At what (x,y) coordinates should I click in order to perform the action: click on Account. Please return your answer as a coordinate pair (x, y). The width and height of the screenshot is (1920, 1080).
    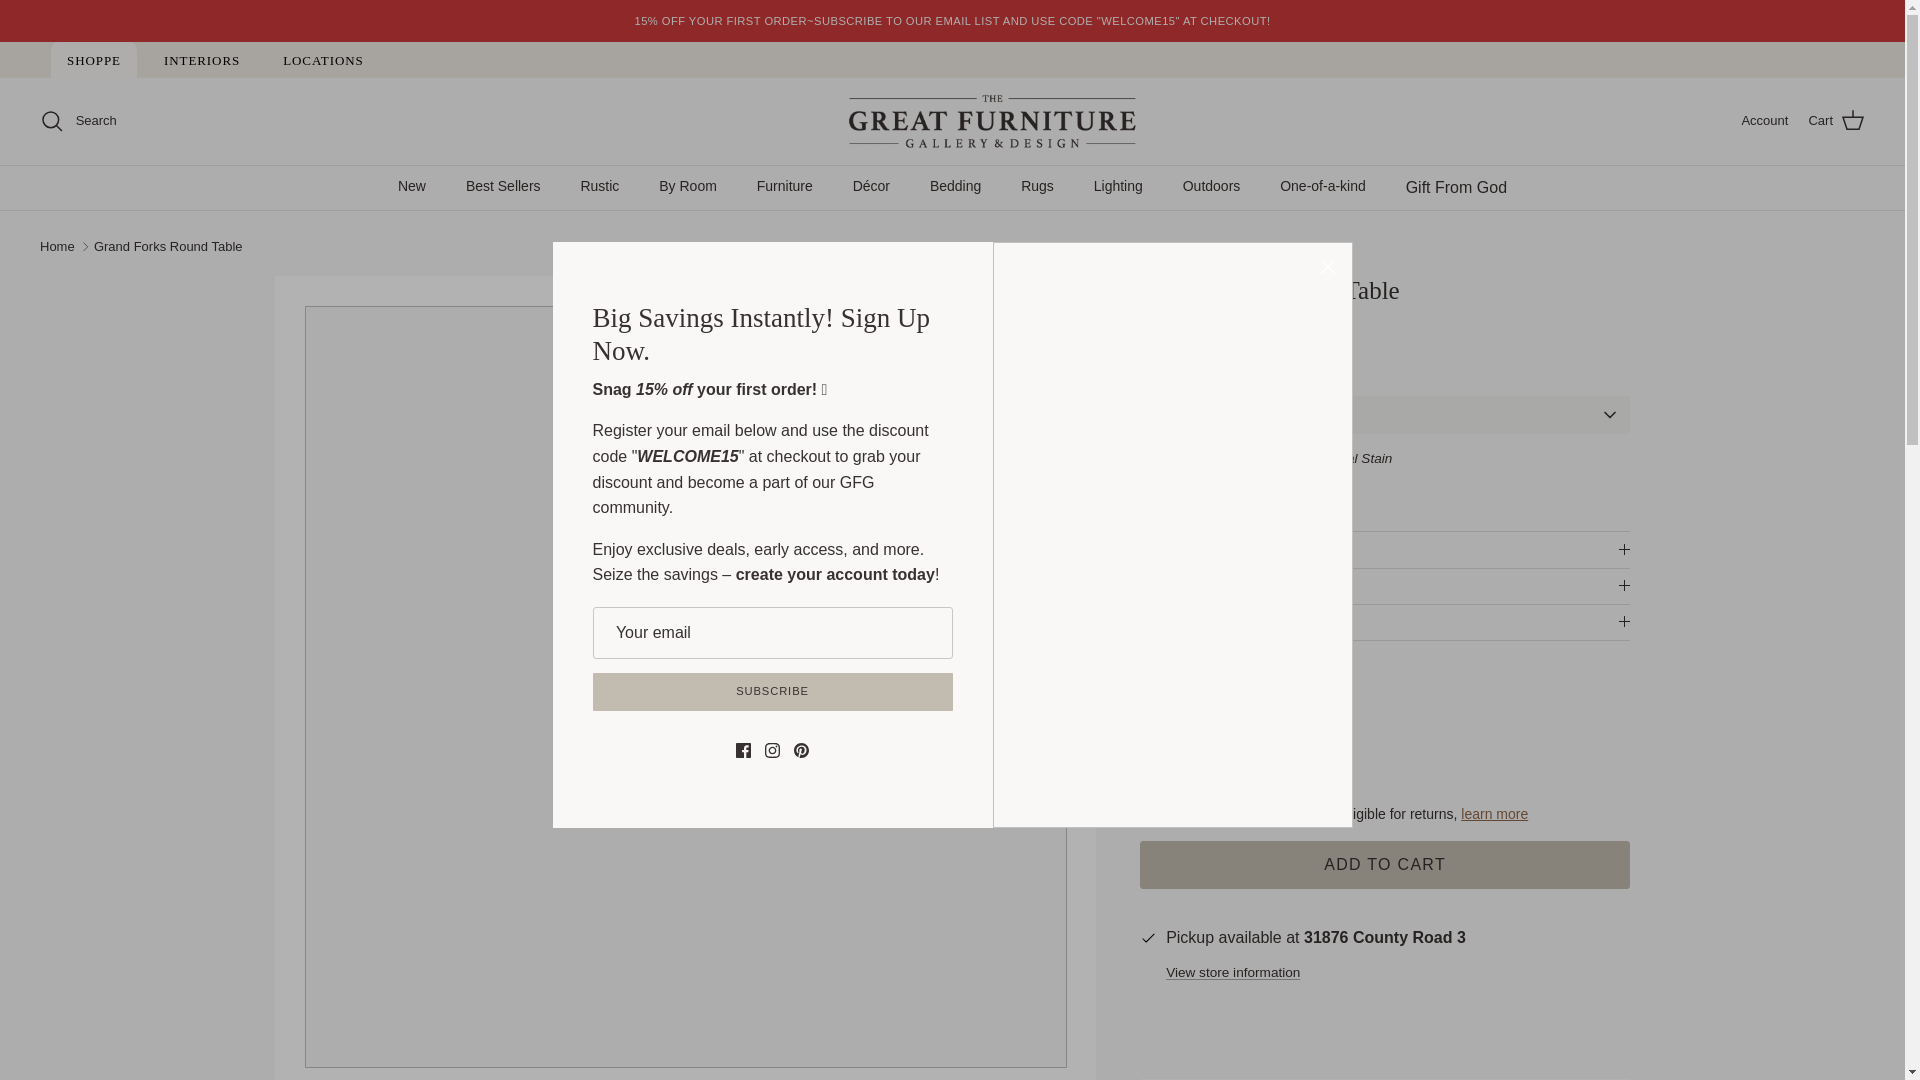
    Looking at the image, I should click on (1764, 121).